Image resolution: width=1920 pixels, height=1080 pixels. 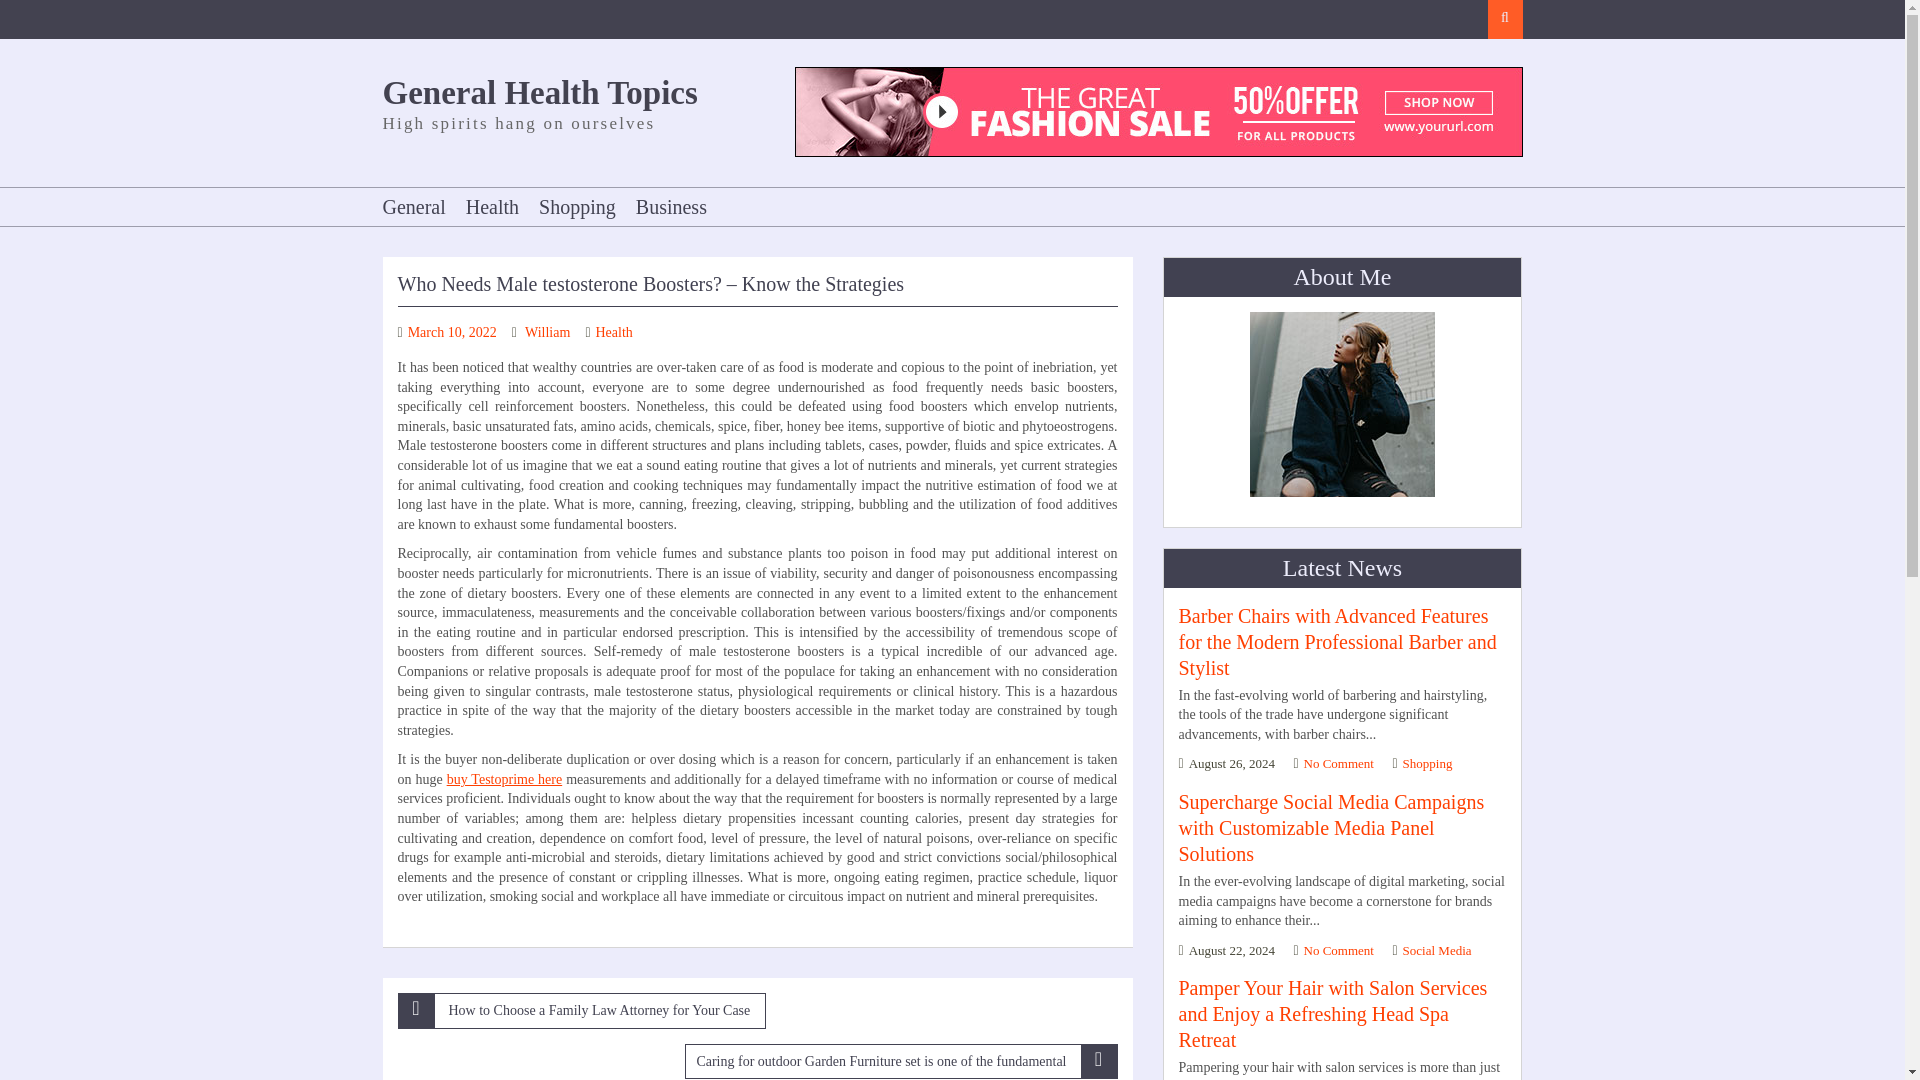 What do you see at coordinates (614, 332) in the screenshot?
I see `Health` at bounding box center [614, 332].